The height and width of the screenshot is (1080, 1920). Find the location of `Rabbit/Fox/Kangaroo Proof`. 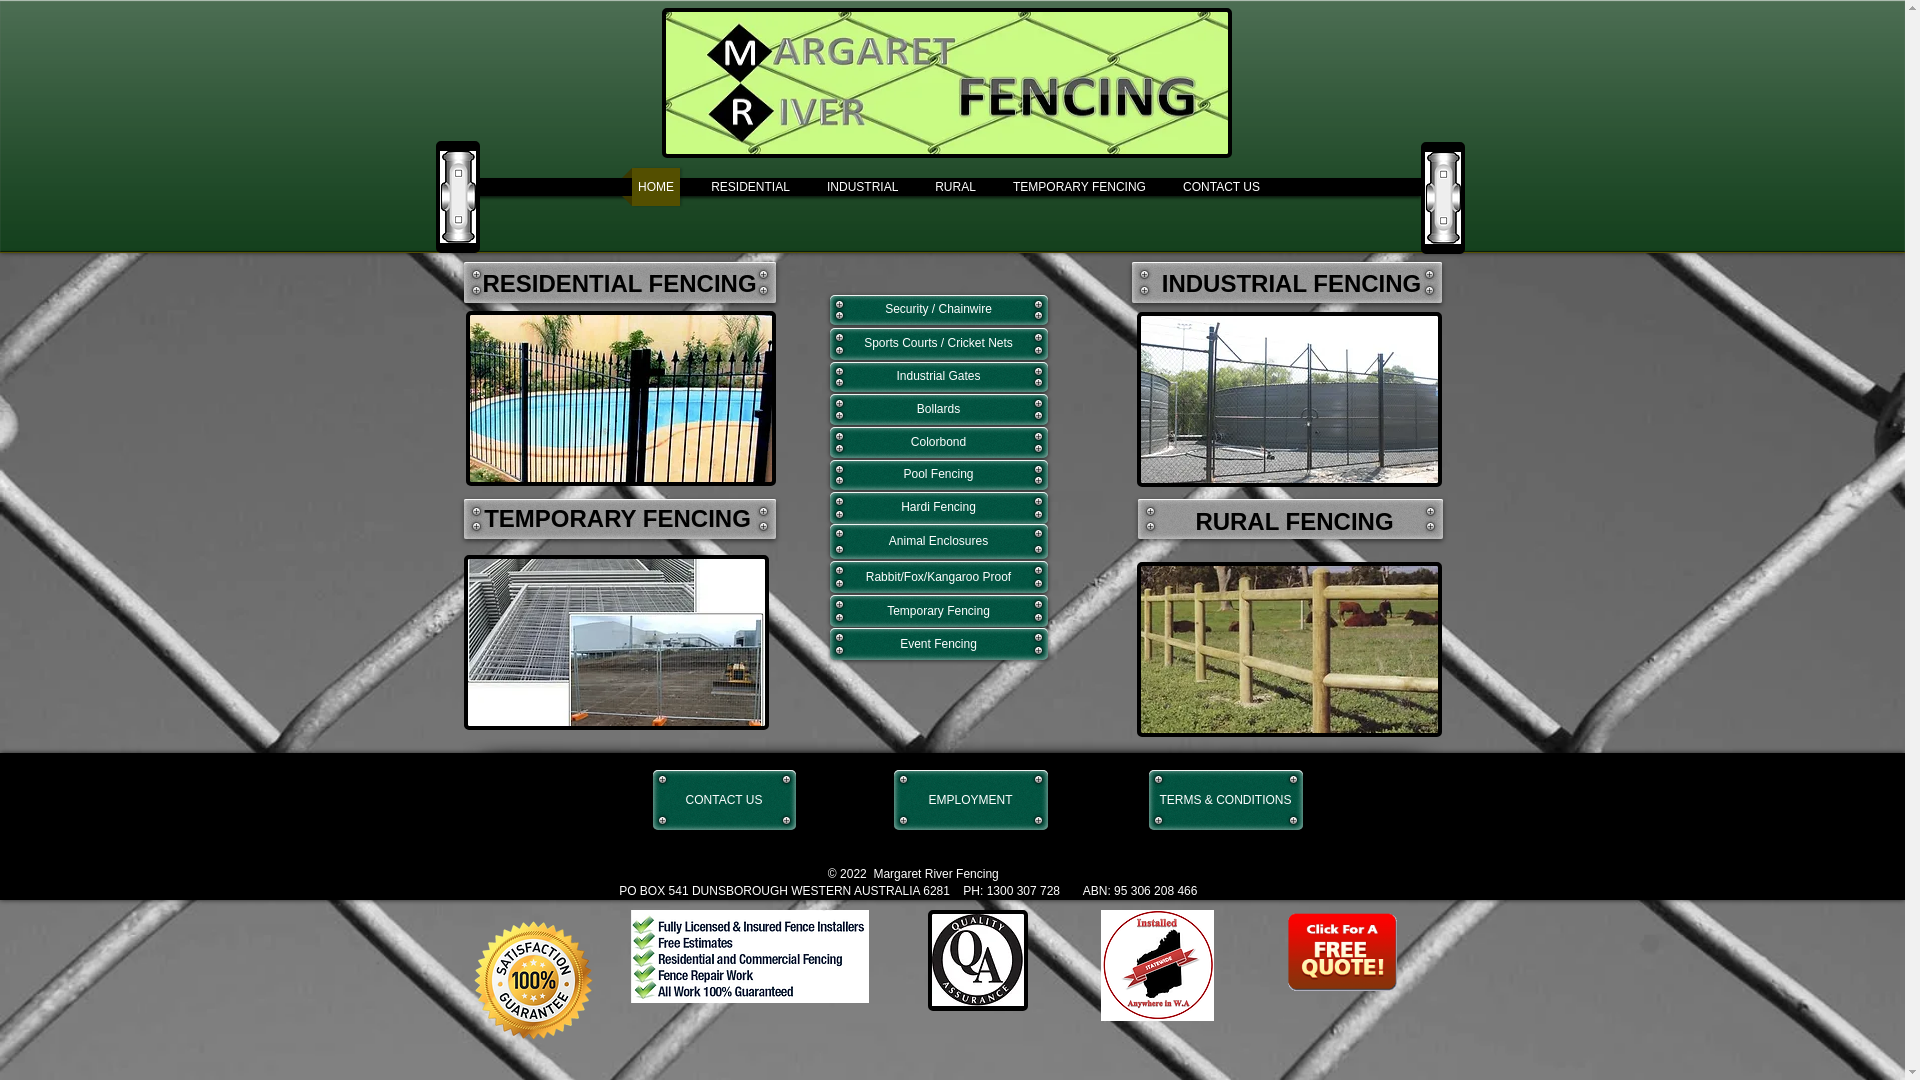

Rabbit/Fox/Kangaroo Proof is located at coordinates (939, 577).